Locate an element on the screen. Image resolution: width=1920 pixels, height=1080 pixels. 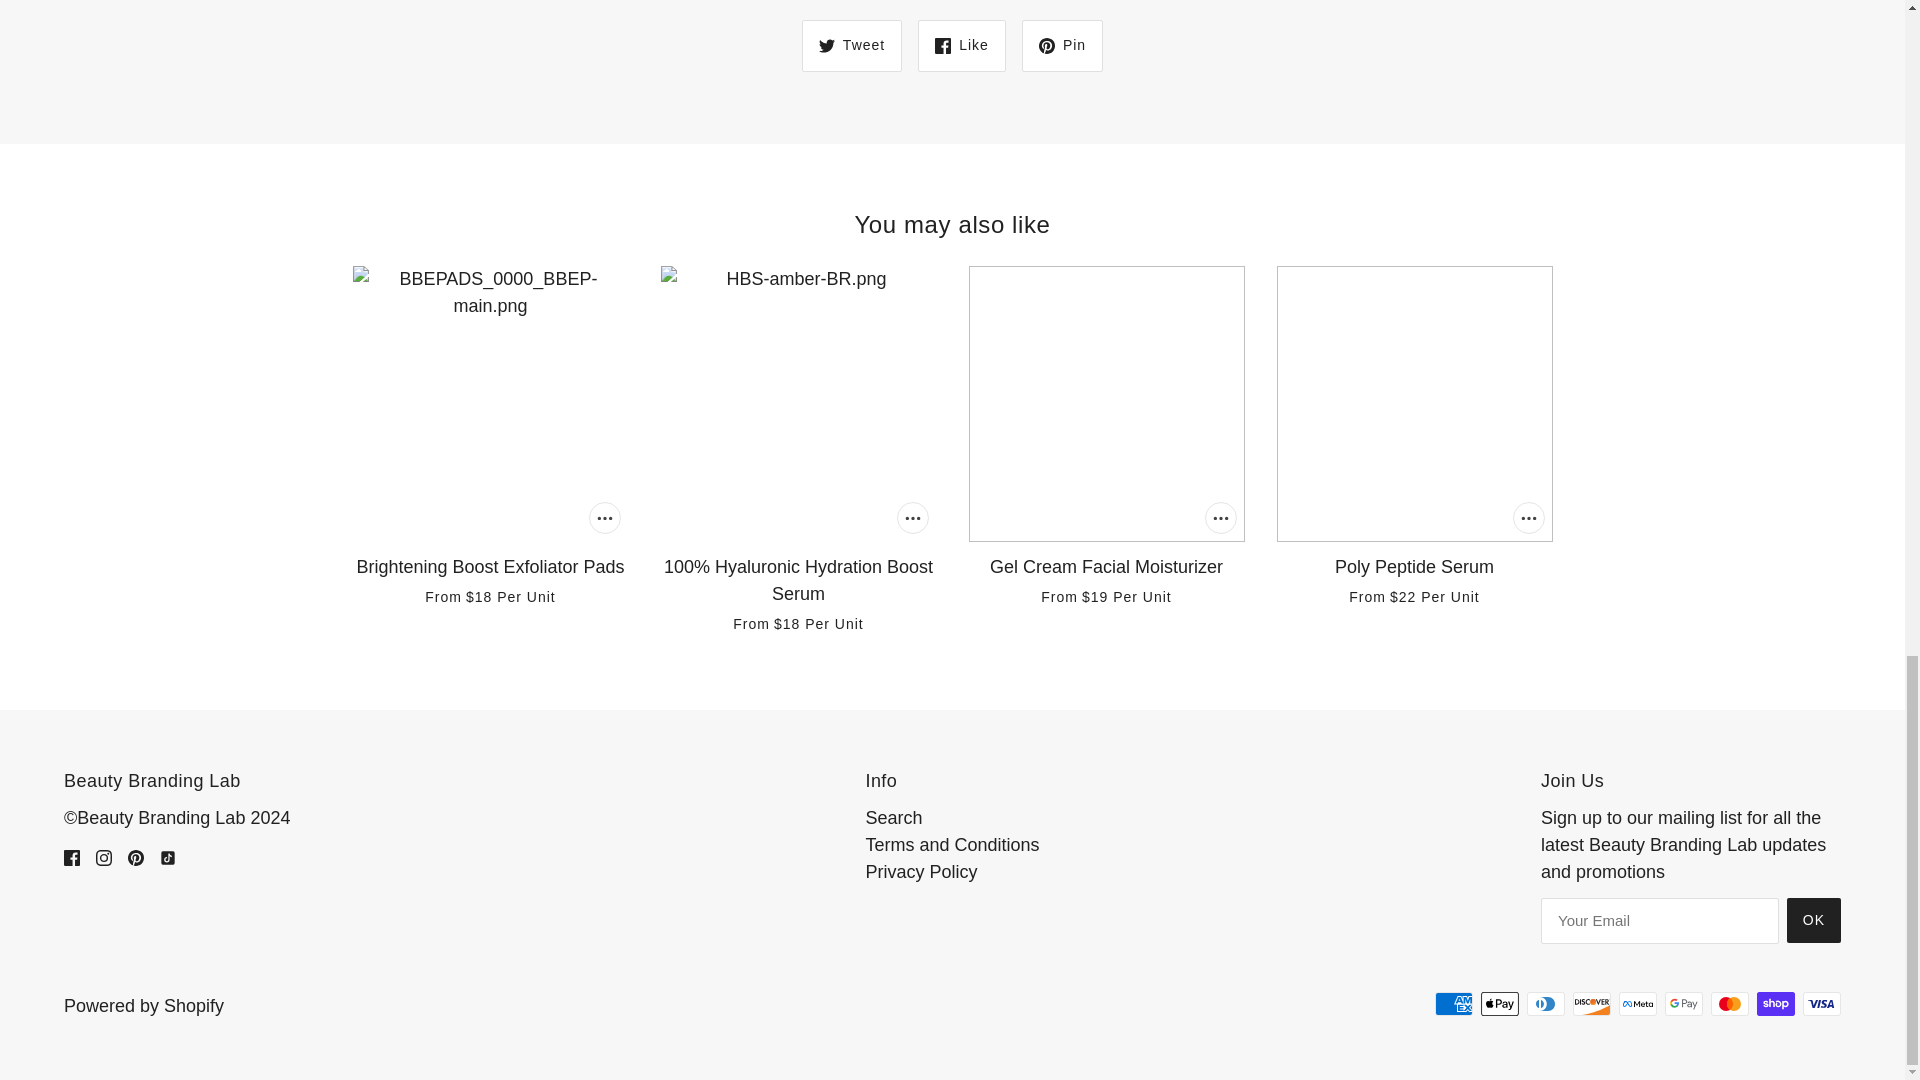
Terms and Conditions is located at coordinates (952, 844).